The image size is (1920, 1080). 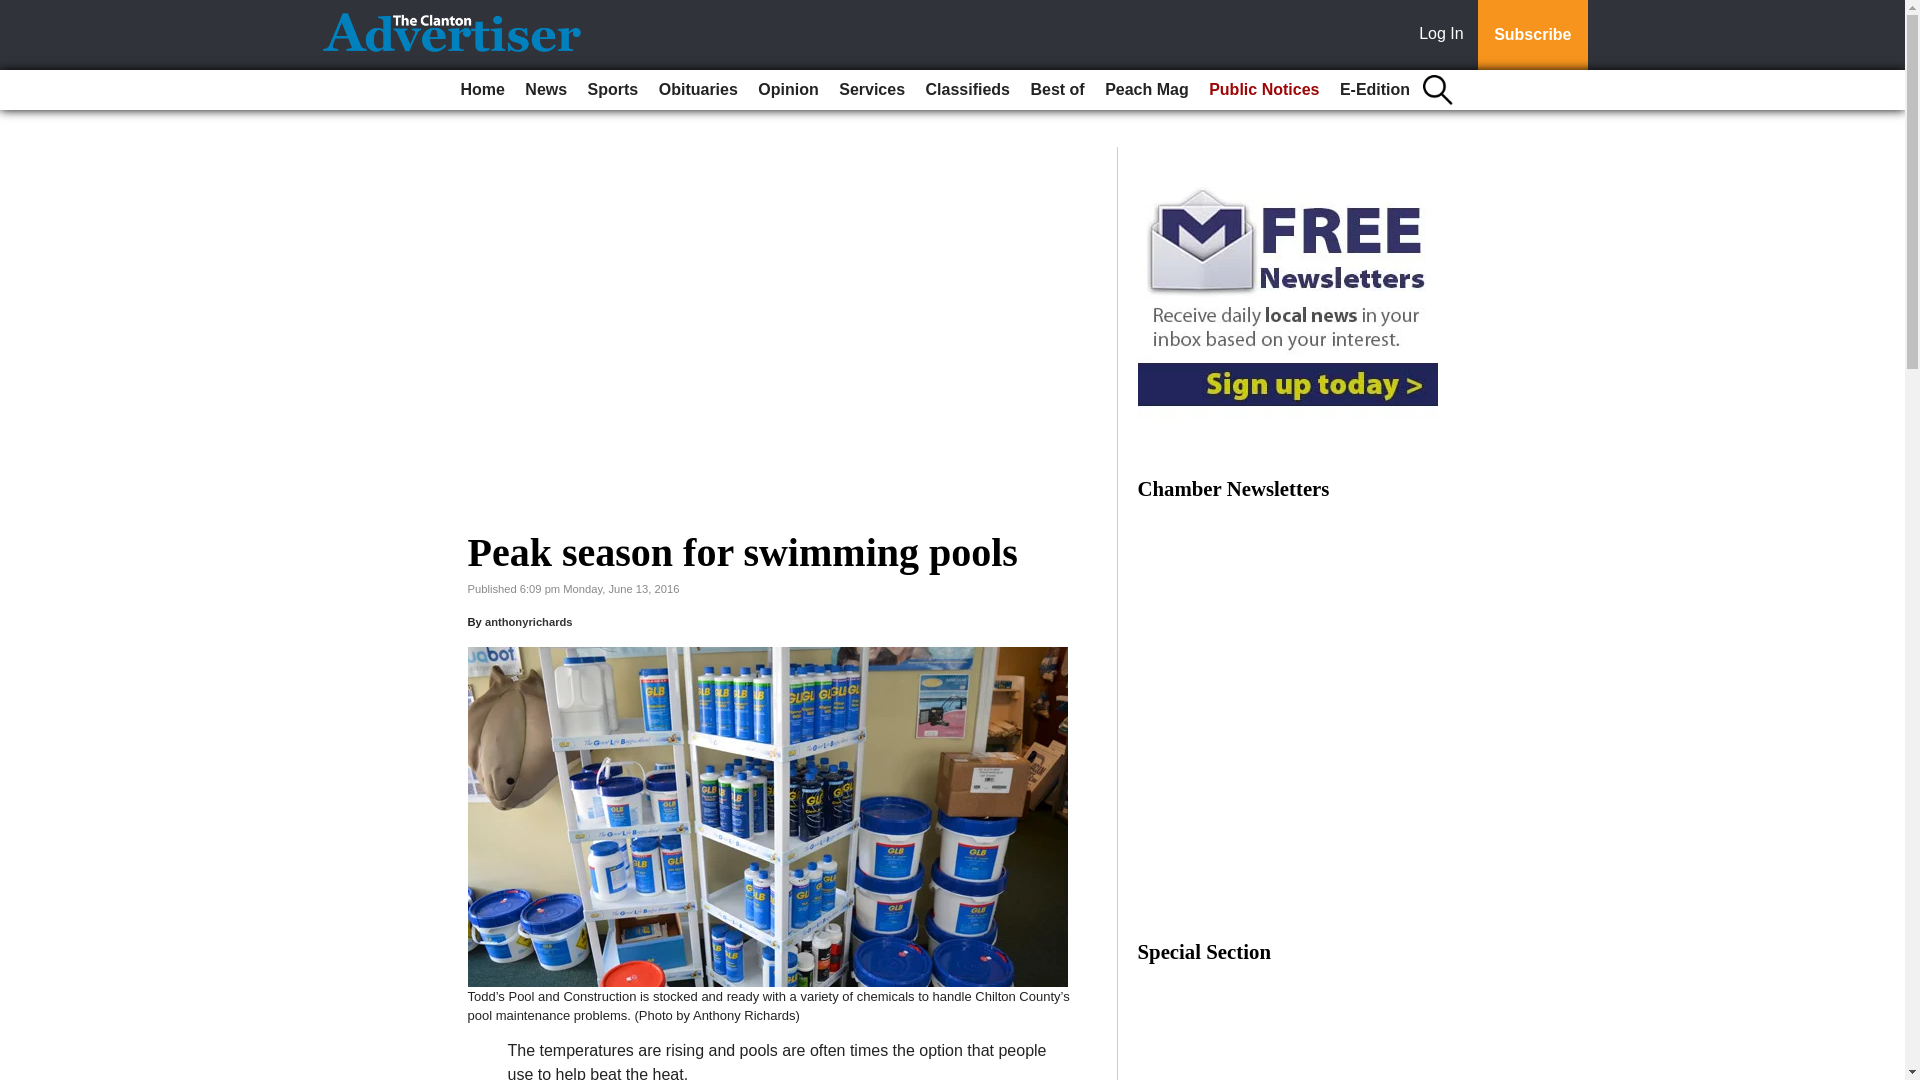 What do you see at coordinates (1445, 35) in the screenshot?
I see `Log In` at bounding box center [1445, 35].